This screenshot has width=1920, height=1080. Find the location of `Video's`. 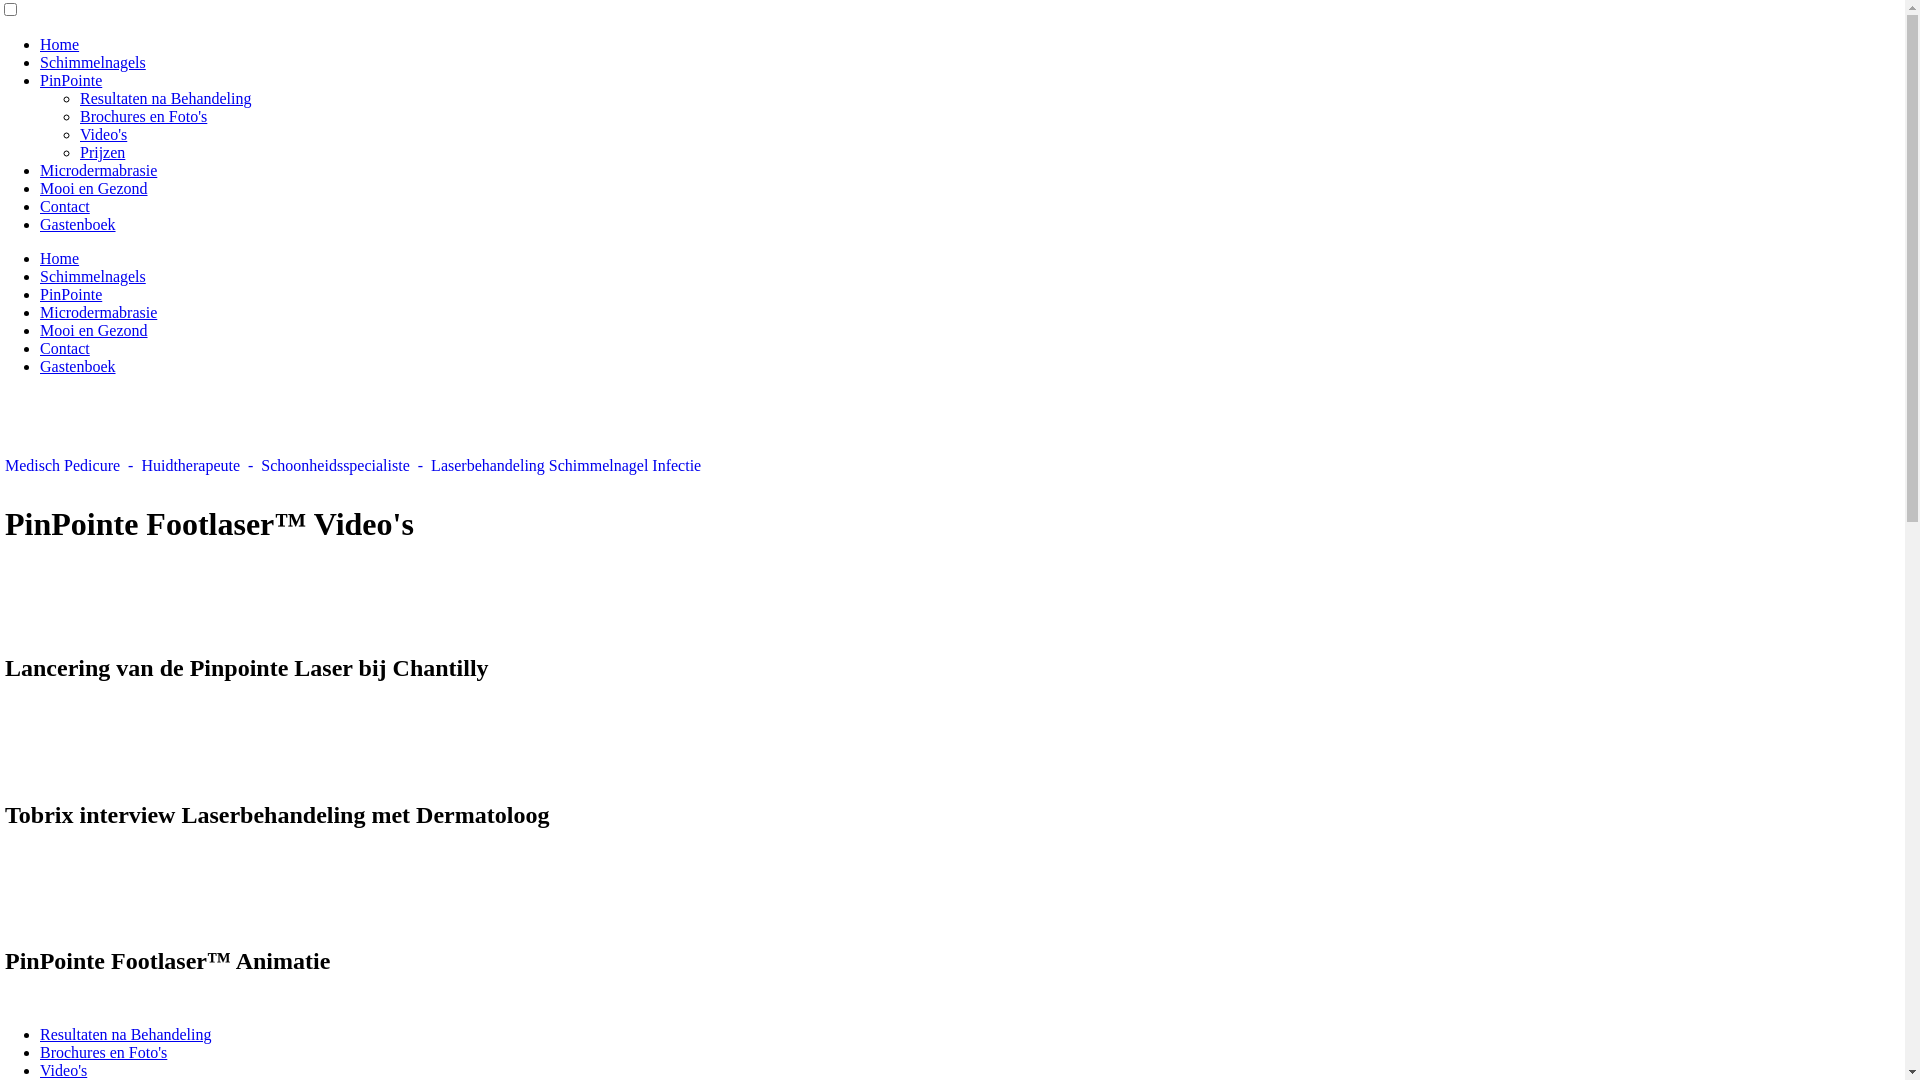

Video's is located at coordinates (64, 1070).